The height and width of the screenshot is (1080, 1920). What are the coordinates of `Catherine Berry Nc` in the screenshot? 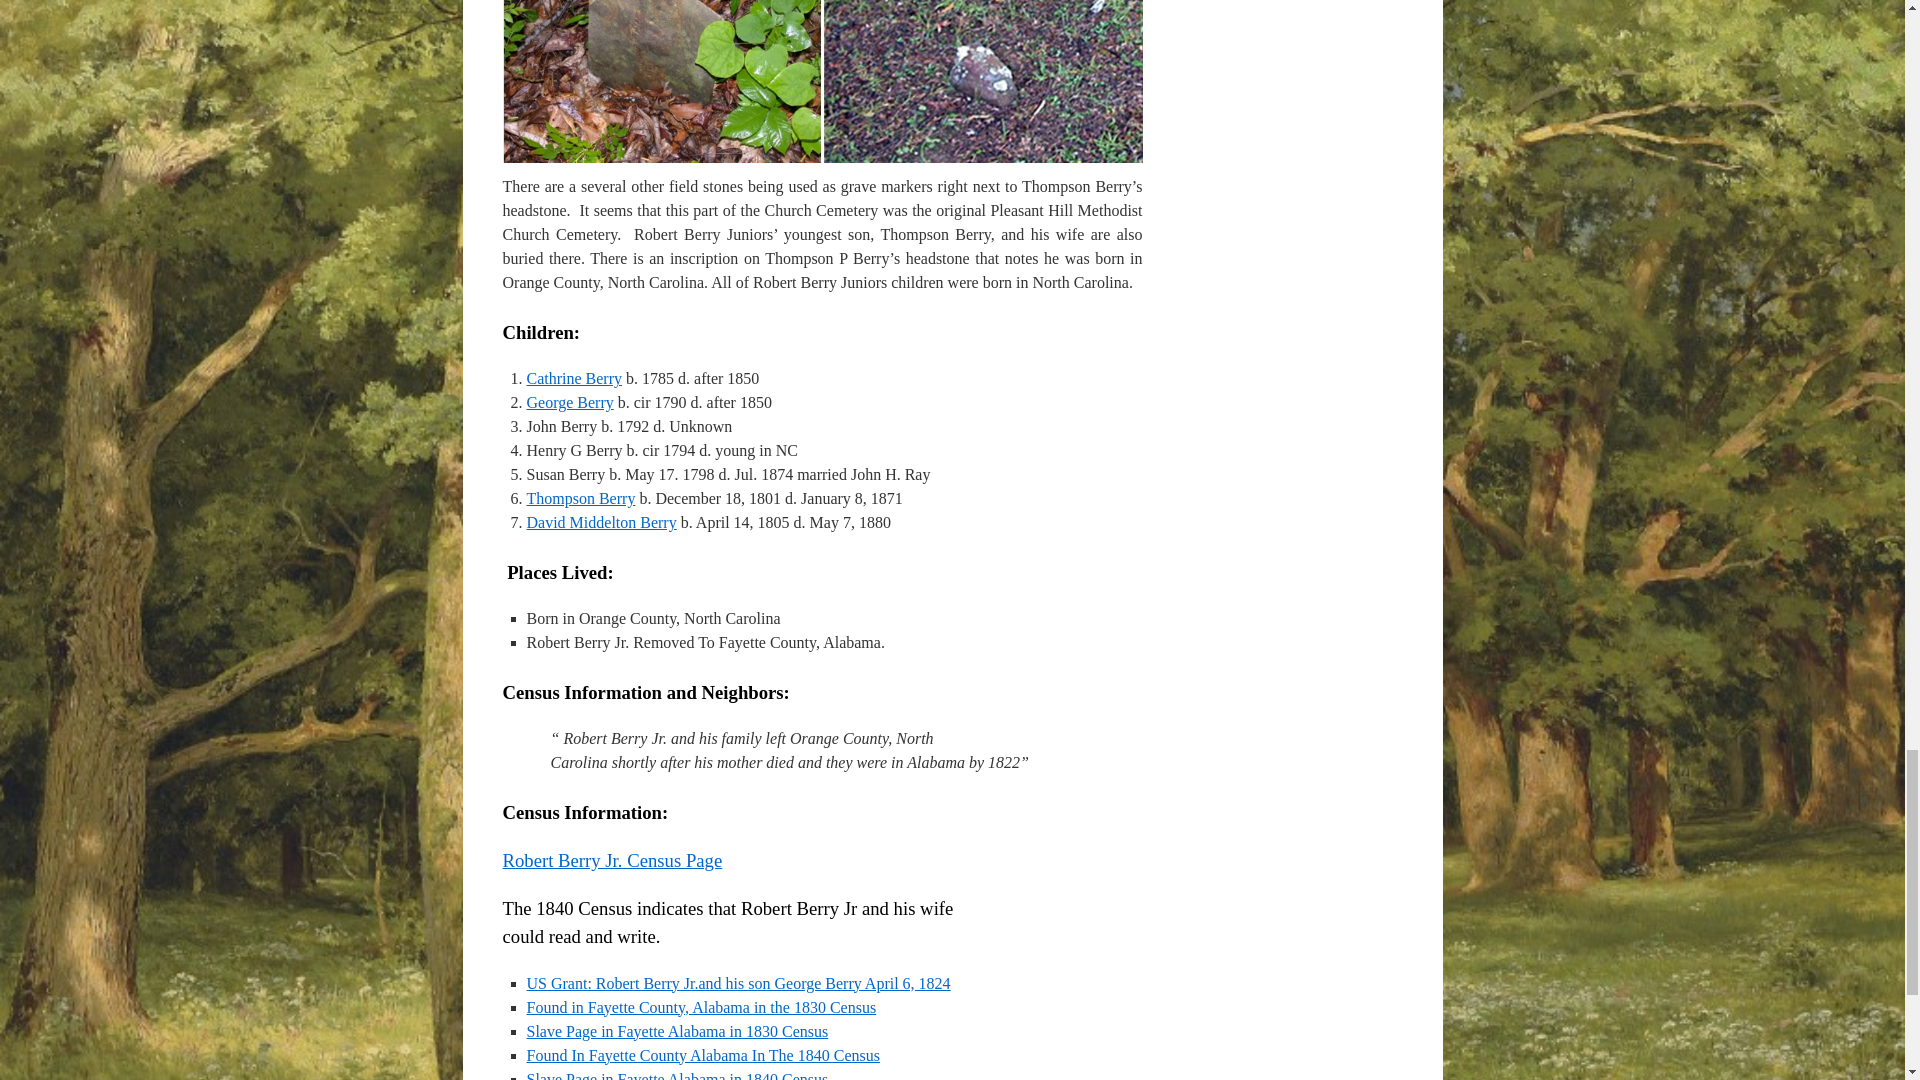 It's located at (574, 378).